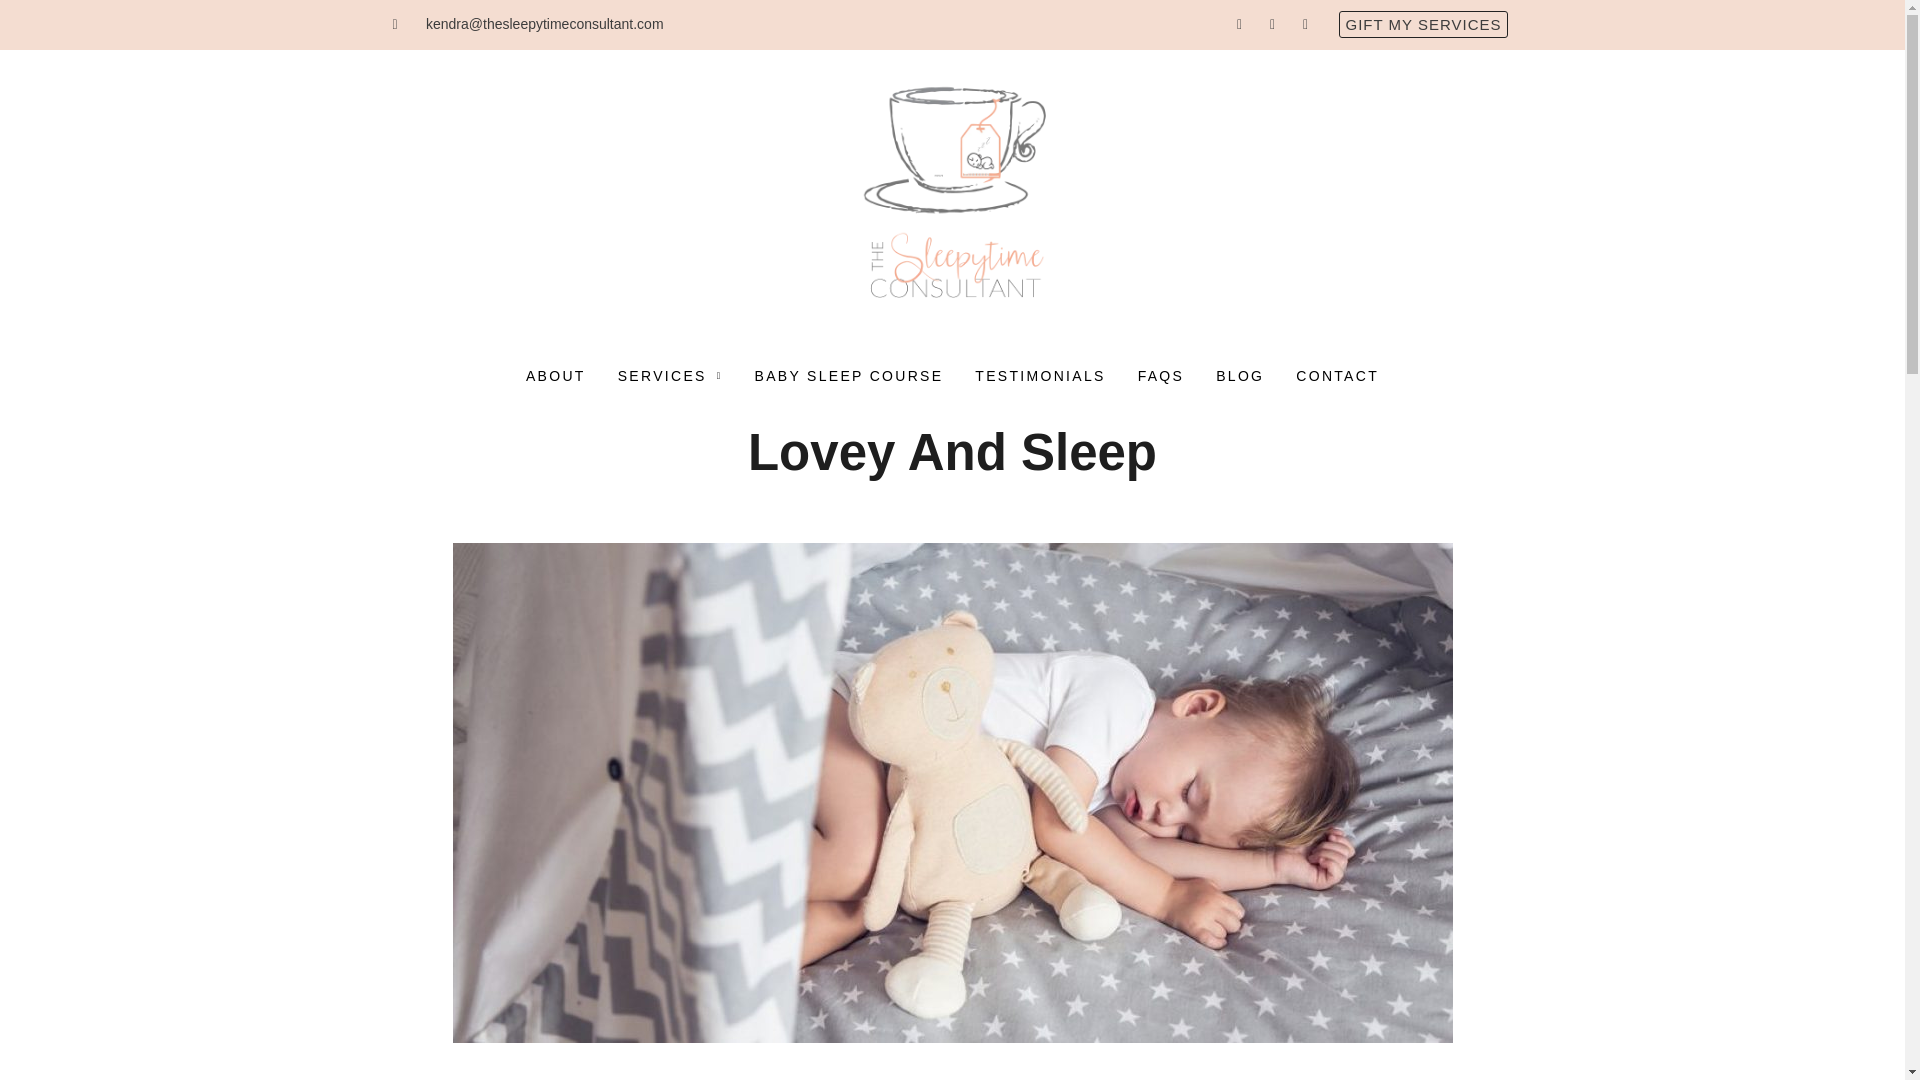  What do you see at coordinates (1238, 24) in the screenshot?
I see `Facebook-f` at bounding box center [1238, 24].